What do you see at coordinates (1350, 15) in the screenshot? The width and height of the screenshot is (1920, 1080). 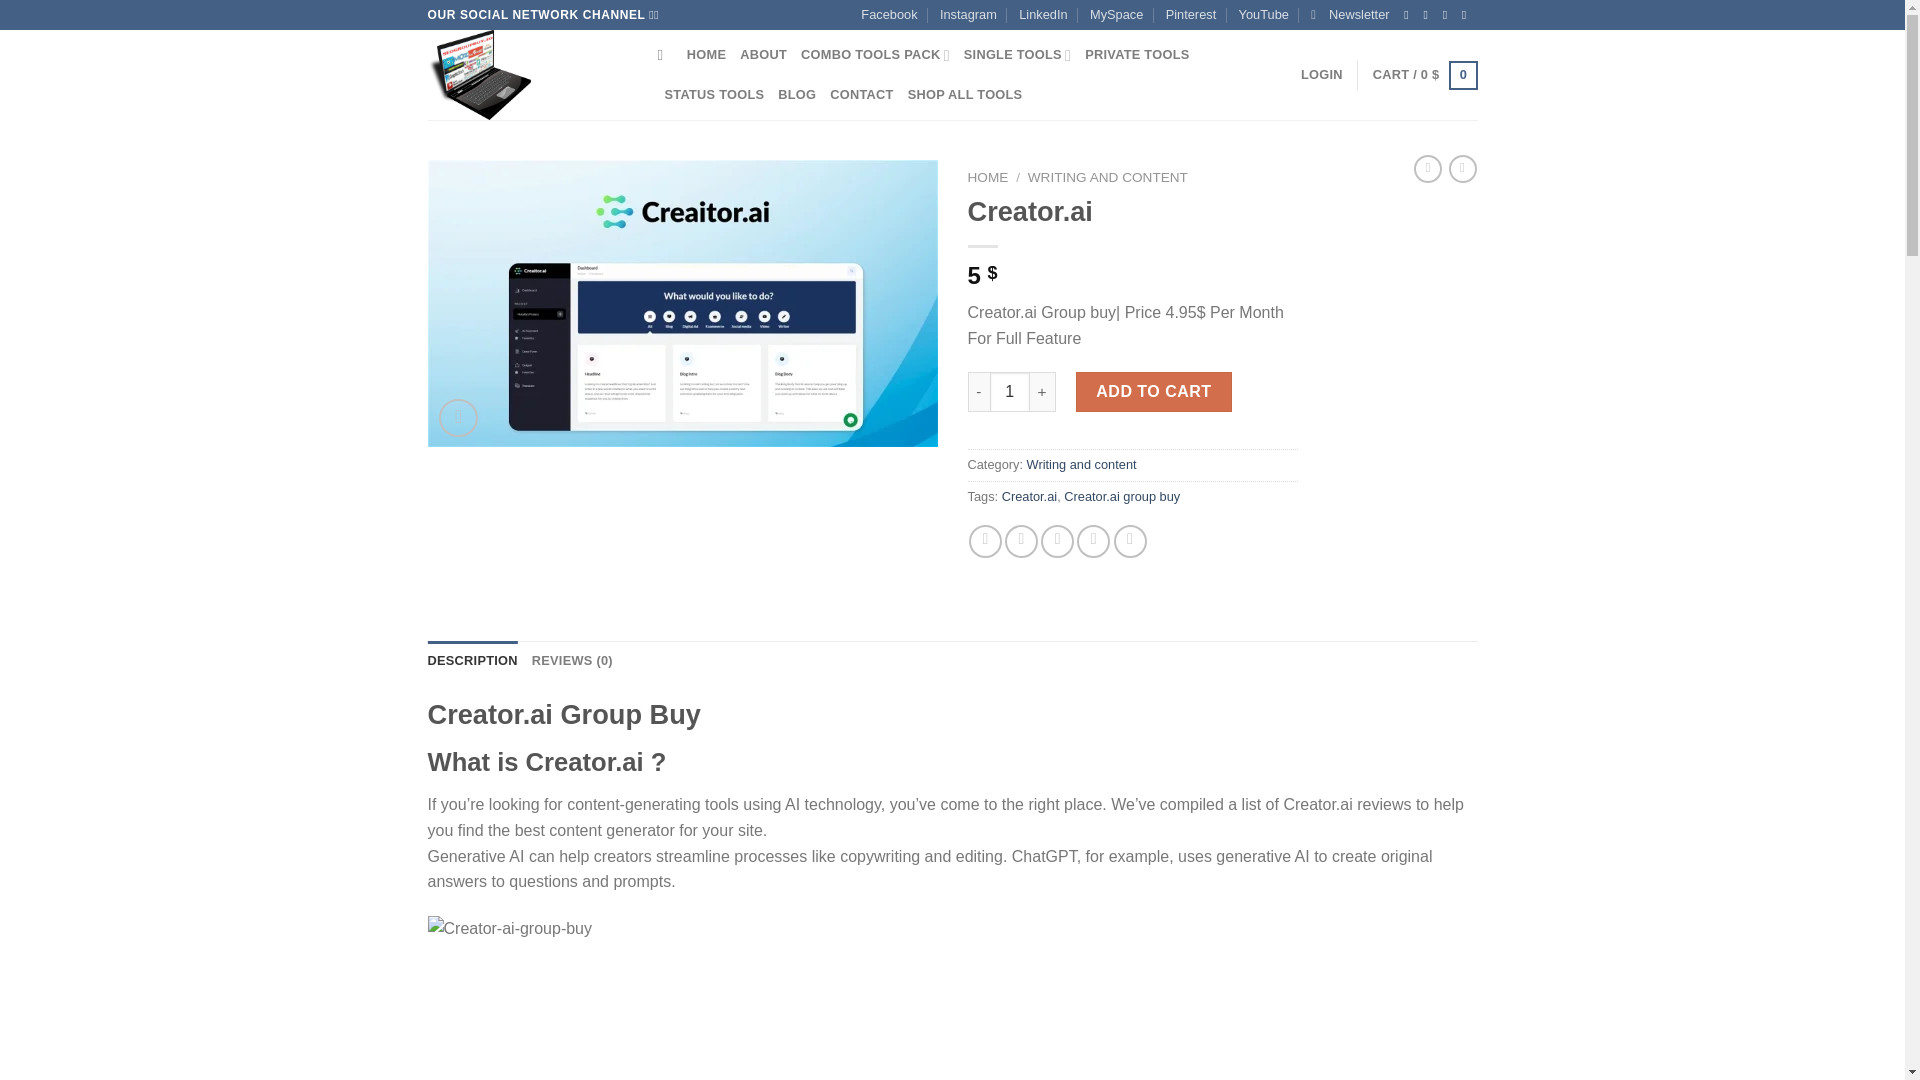 I see `Newsletter` at bounding box center [1350, 15].